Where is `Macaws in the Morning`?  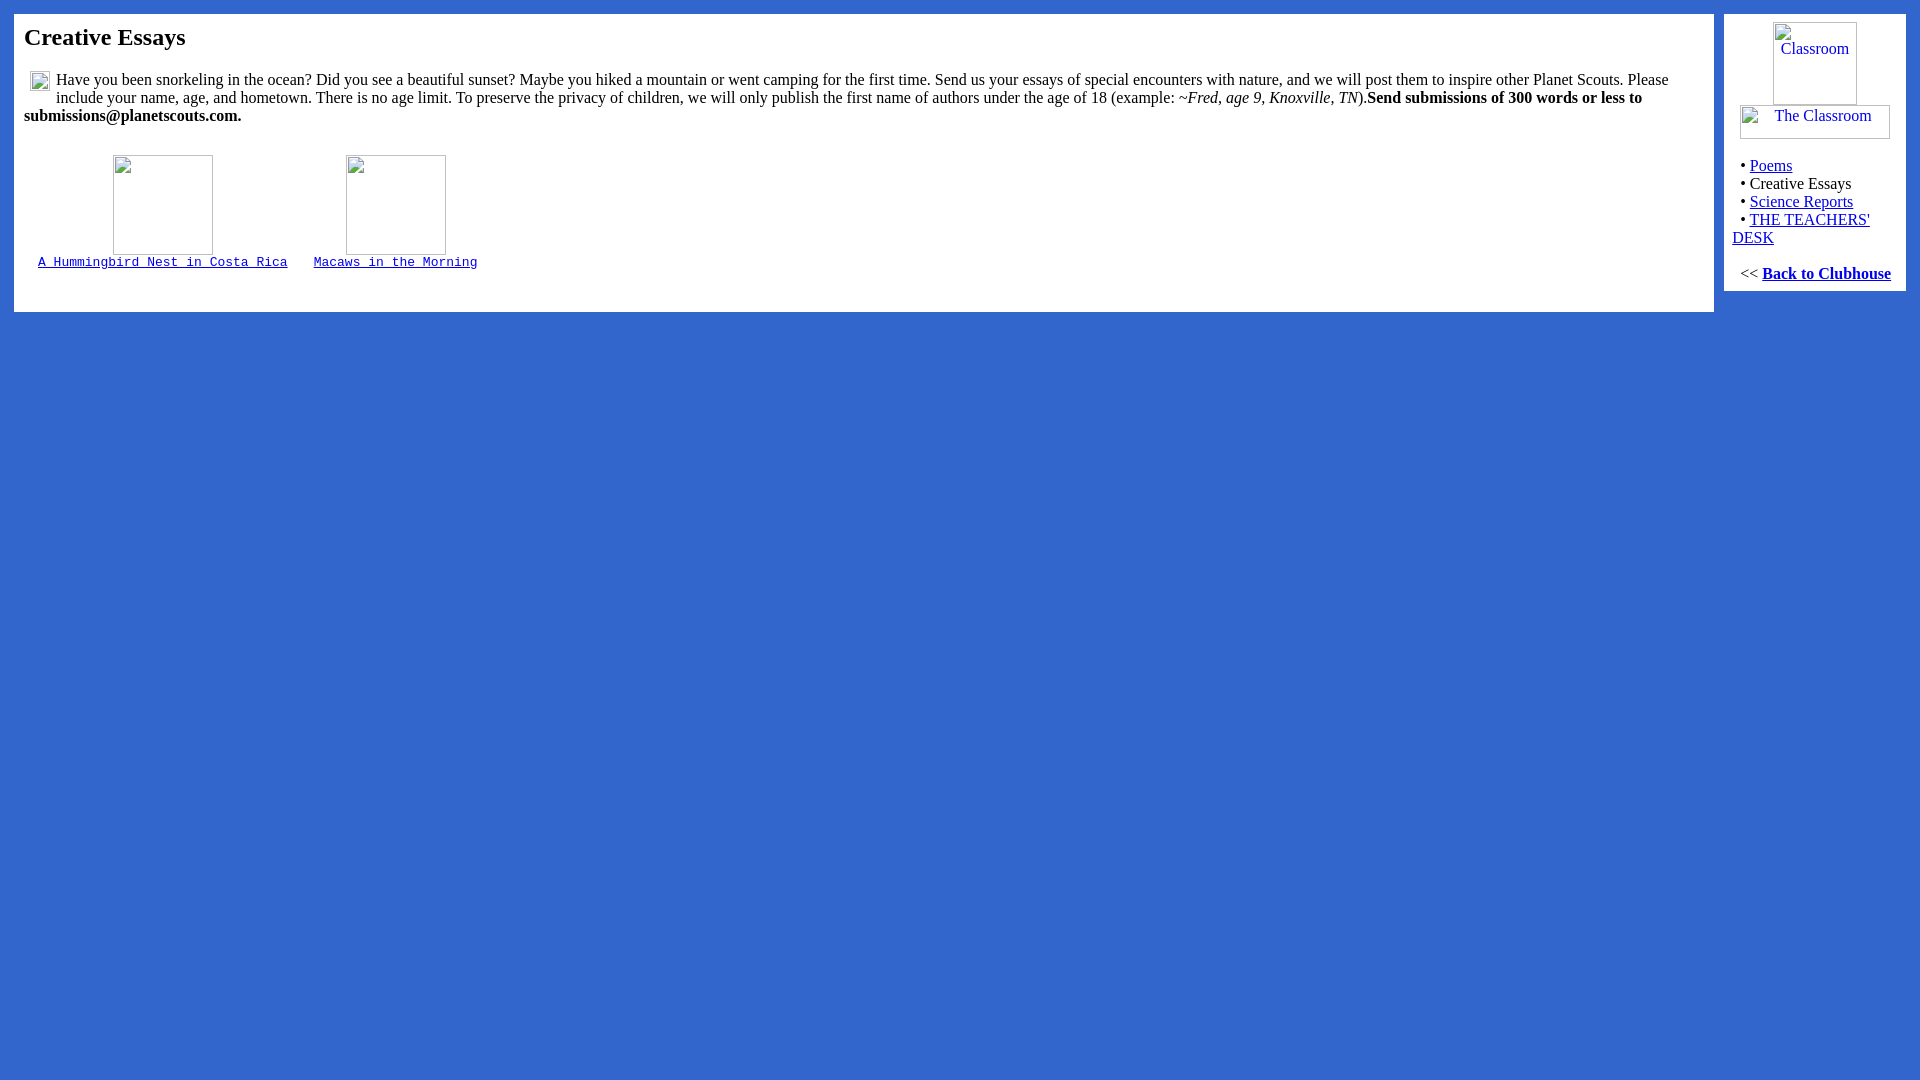 Macaws in the Morning is located at coordinates (396, 254).